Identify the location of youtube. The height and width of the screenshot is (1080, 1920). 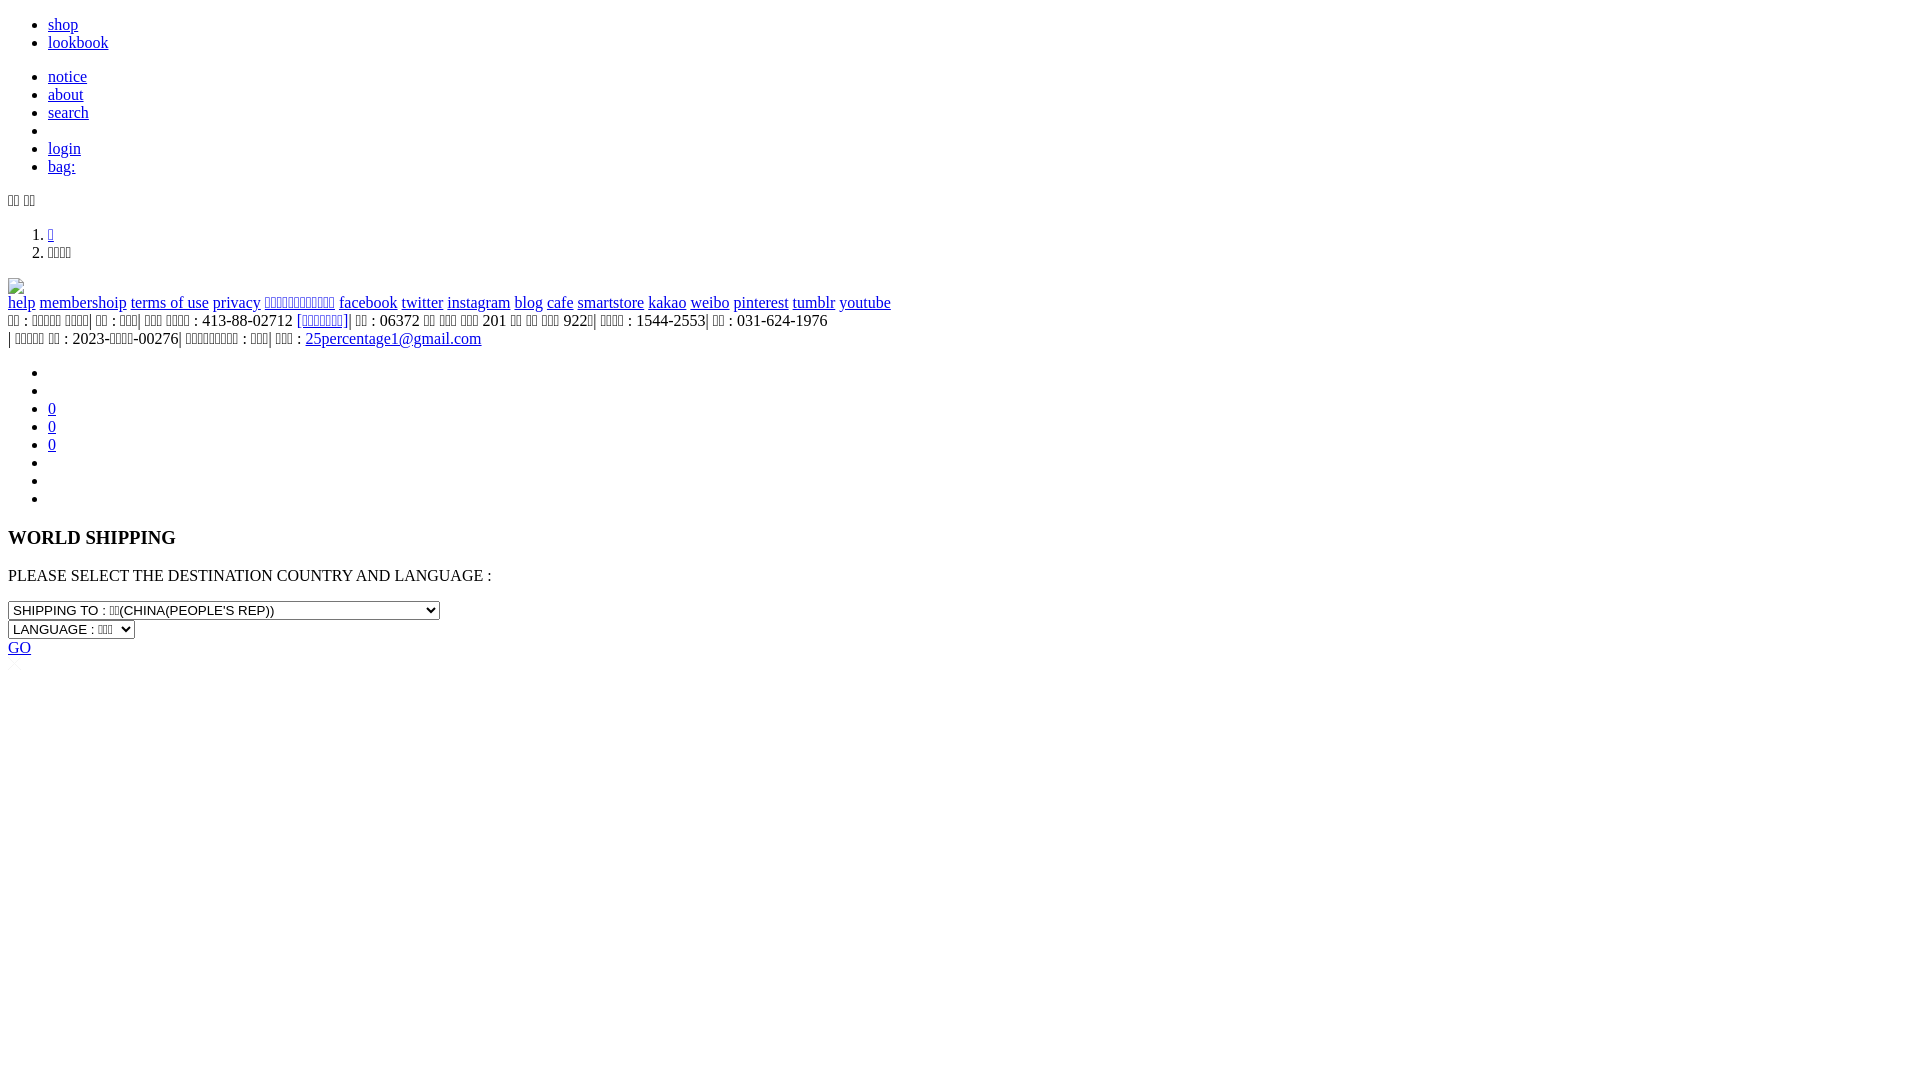
(865, 302).